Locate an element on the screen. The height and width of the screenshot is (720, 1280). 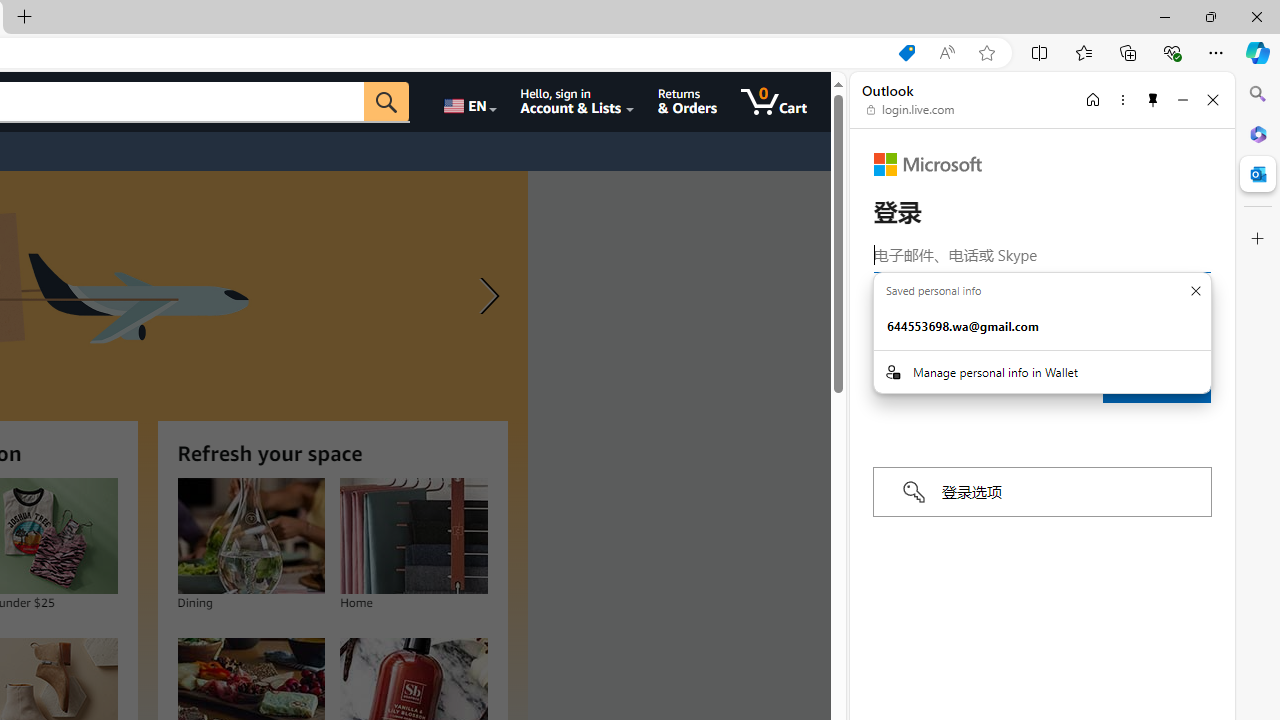
0 items in cart is located at coordinates (774, 102).